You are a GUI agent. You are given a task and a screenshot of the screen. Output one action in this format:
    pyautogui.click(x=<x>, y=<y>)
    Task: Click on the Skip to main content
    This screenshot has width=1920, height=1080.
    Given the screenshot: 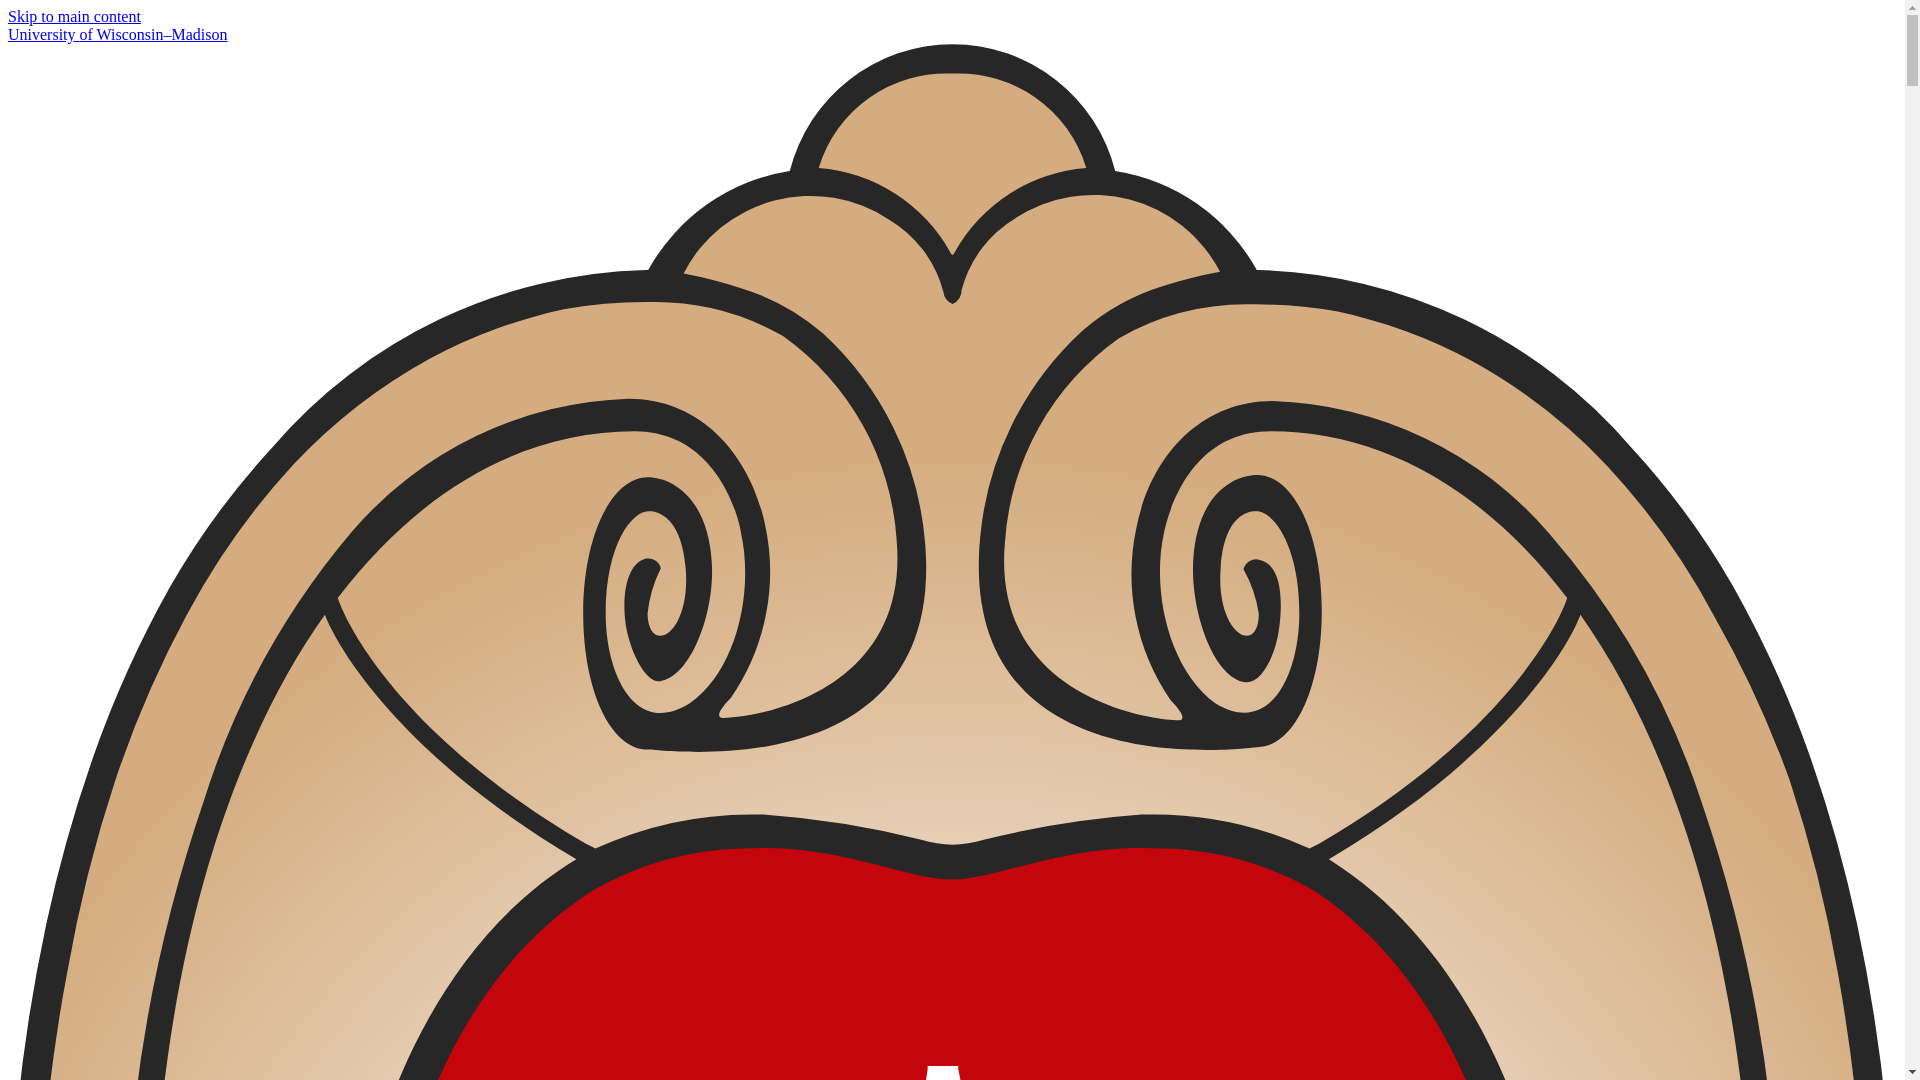 What is the action you would take?
    pyautogui.click(x=74, y=16)
    